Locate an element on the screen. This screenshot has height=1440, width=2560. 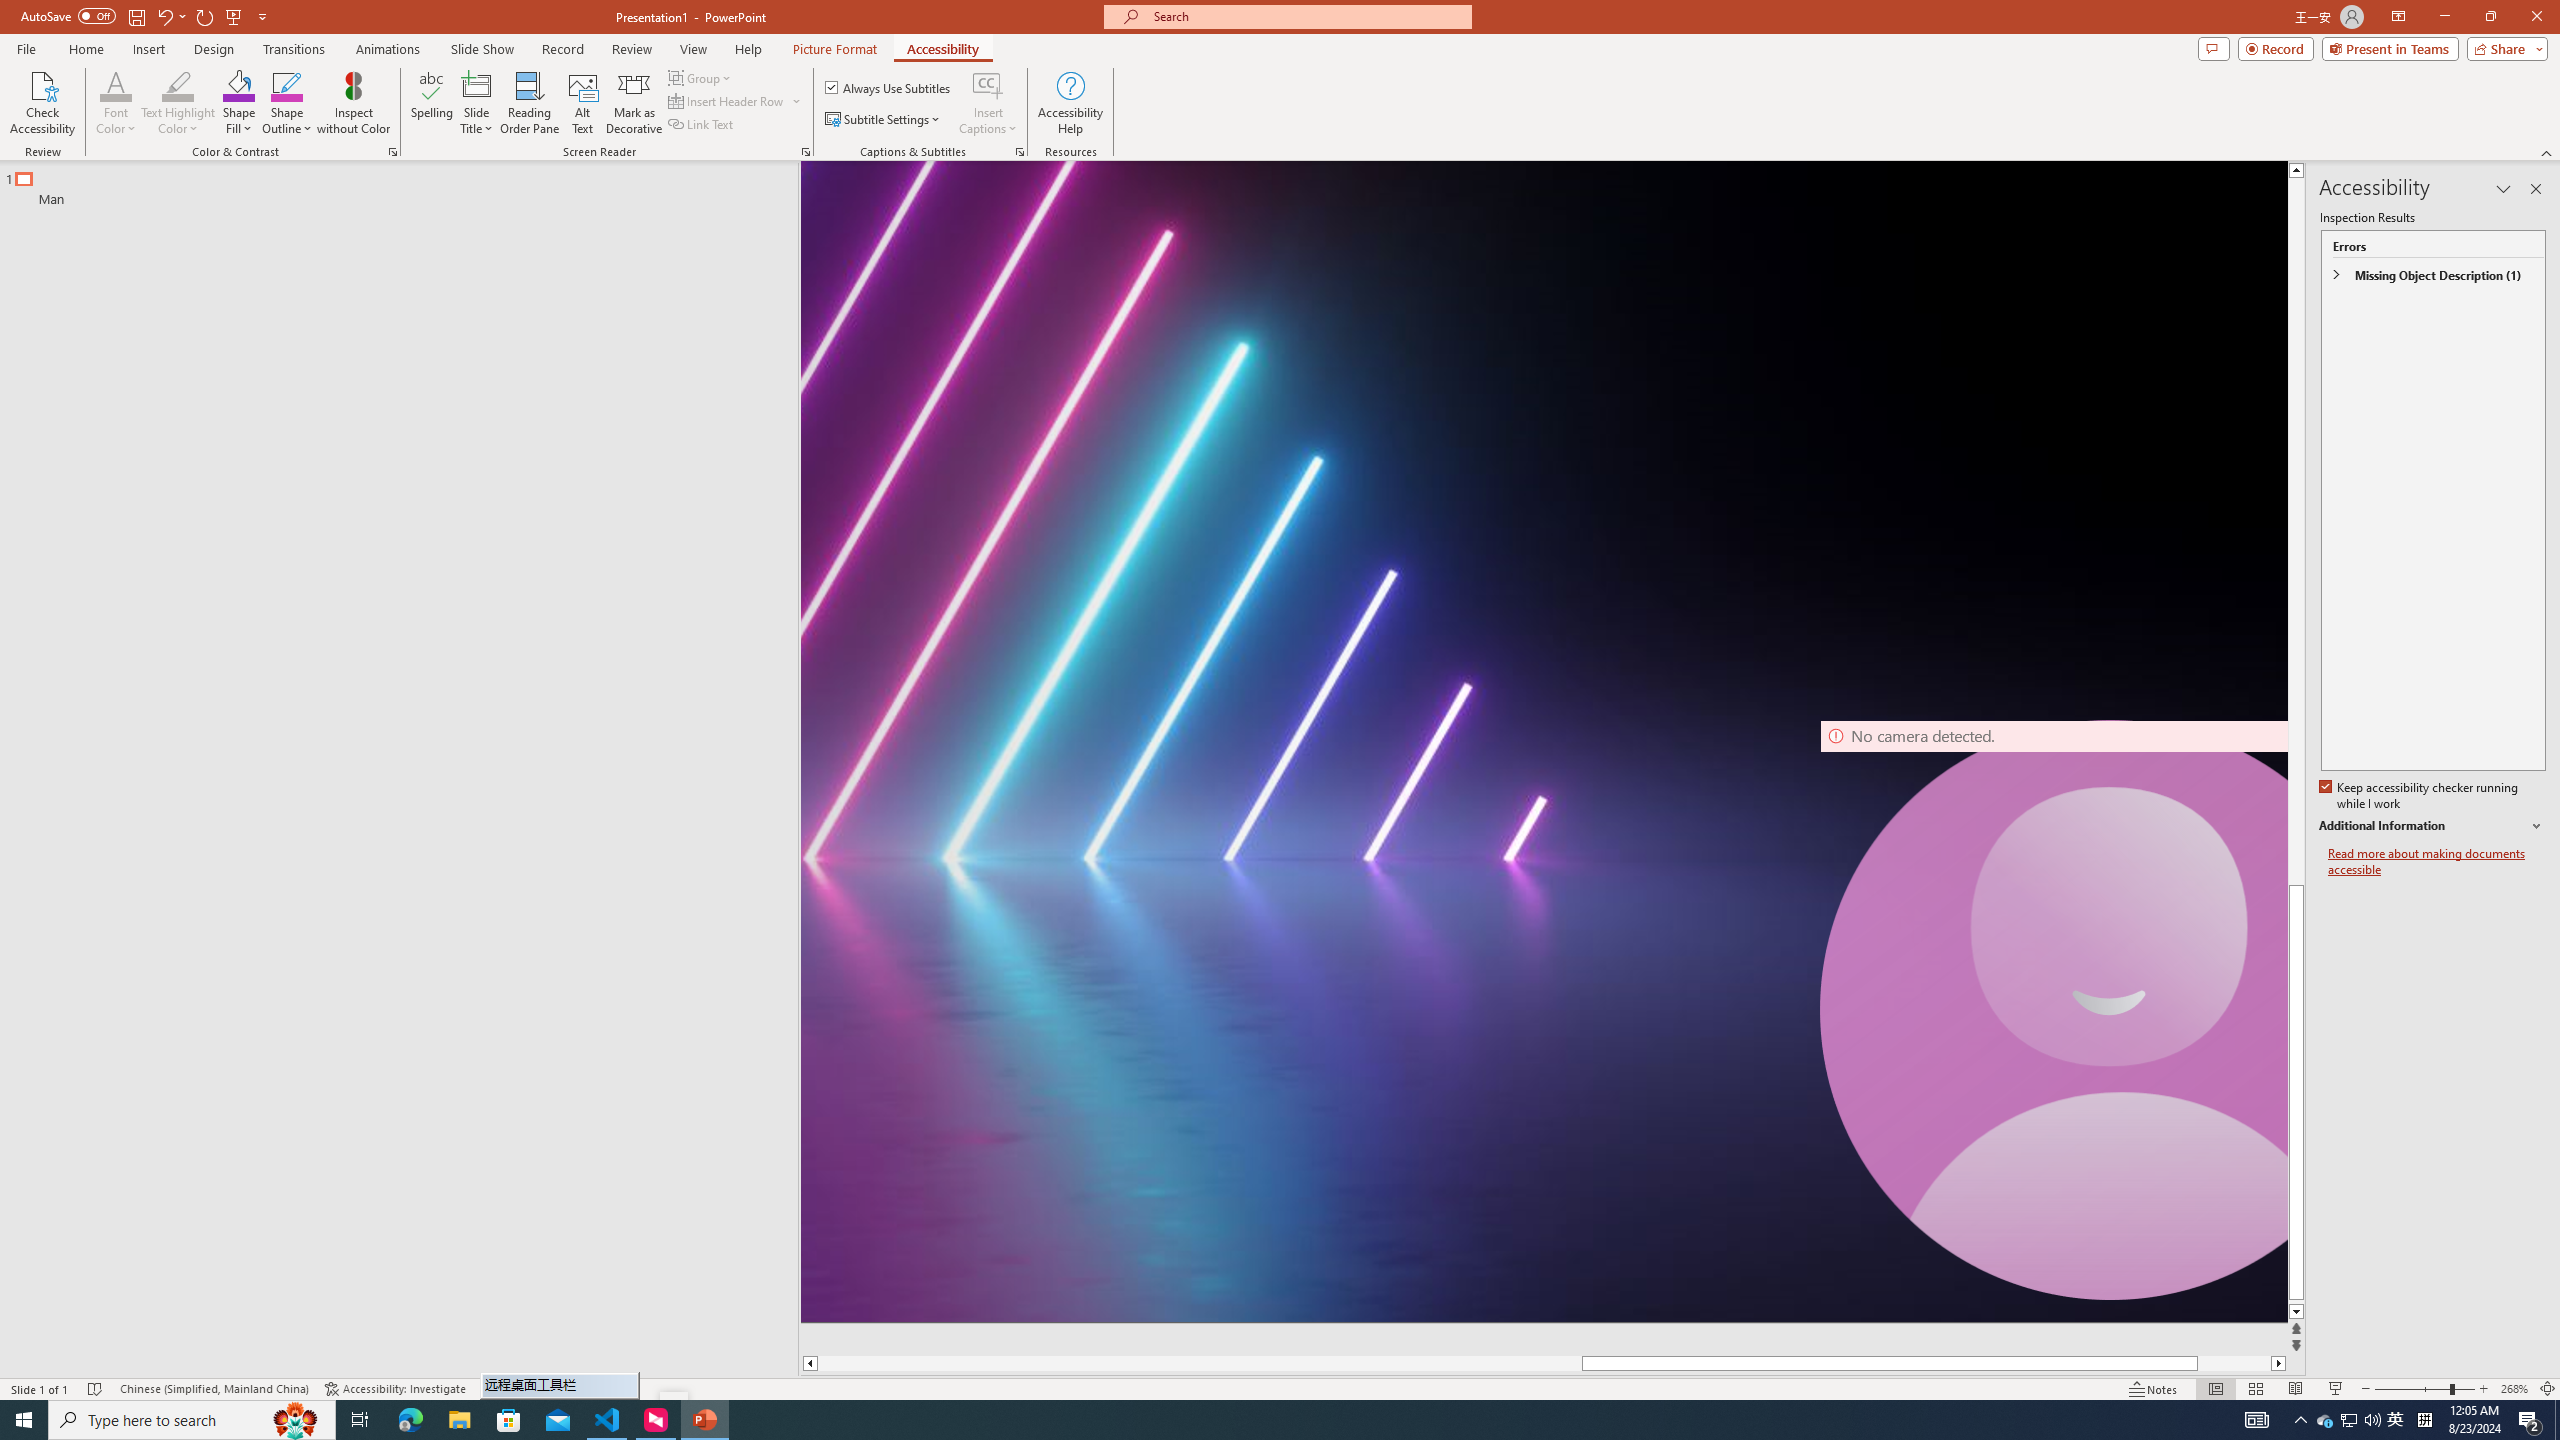
Insert Header Row is located at coordinates (736, 100).